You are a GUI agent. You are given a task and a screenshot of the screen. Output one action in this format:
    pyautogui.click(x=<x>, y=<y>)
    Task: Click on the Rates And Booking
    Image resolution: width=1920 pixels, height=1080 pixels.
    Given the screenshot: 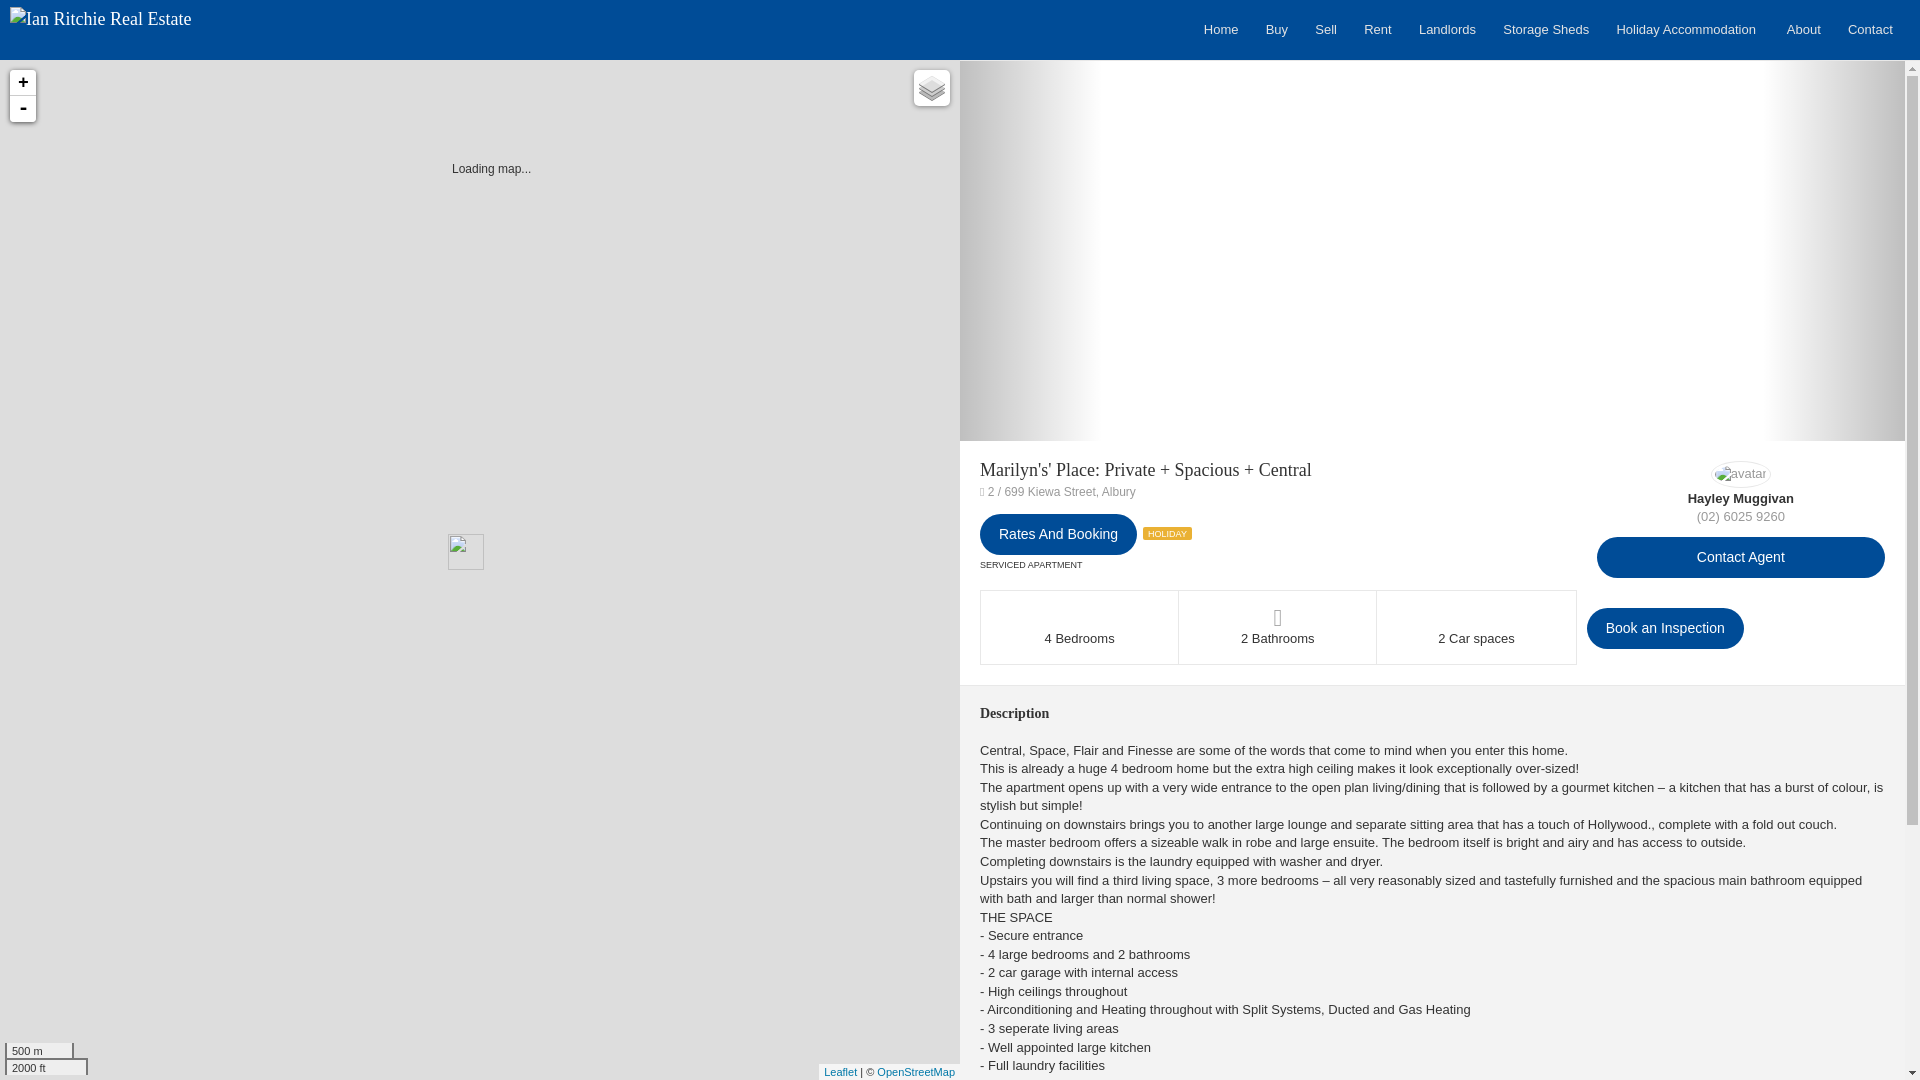 What is the action you would take?
    pyautogui.click(x=1058, y=534)
    